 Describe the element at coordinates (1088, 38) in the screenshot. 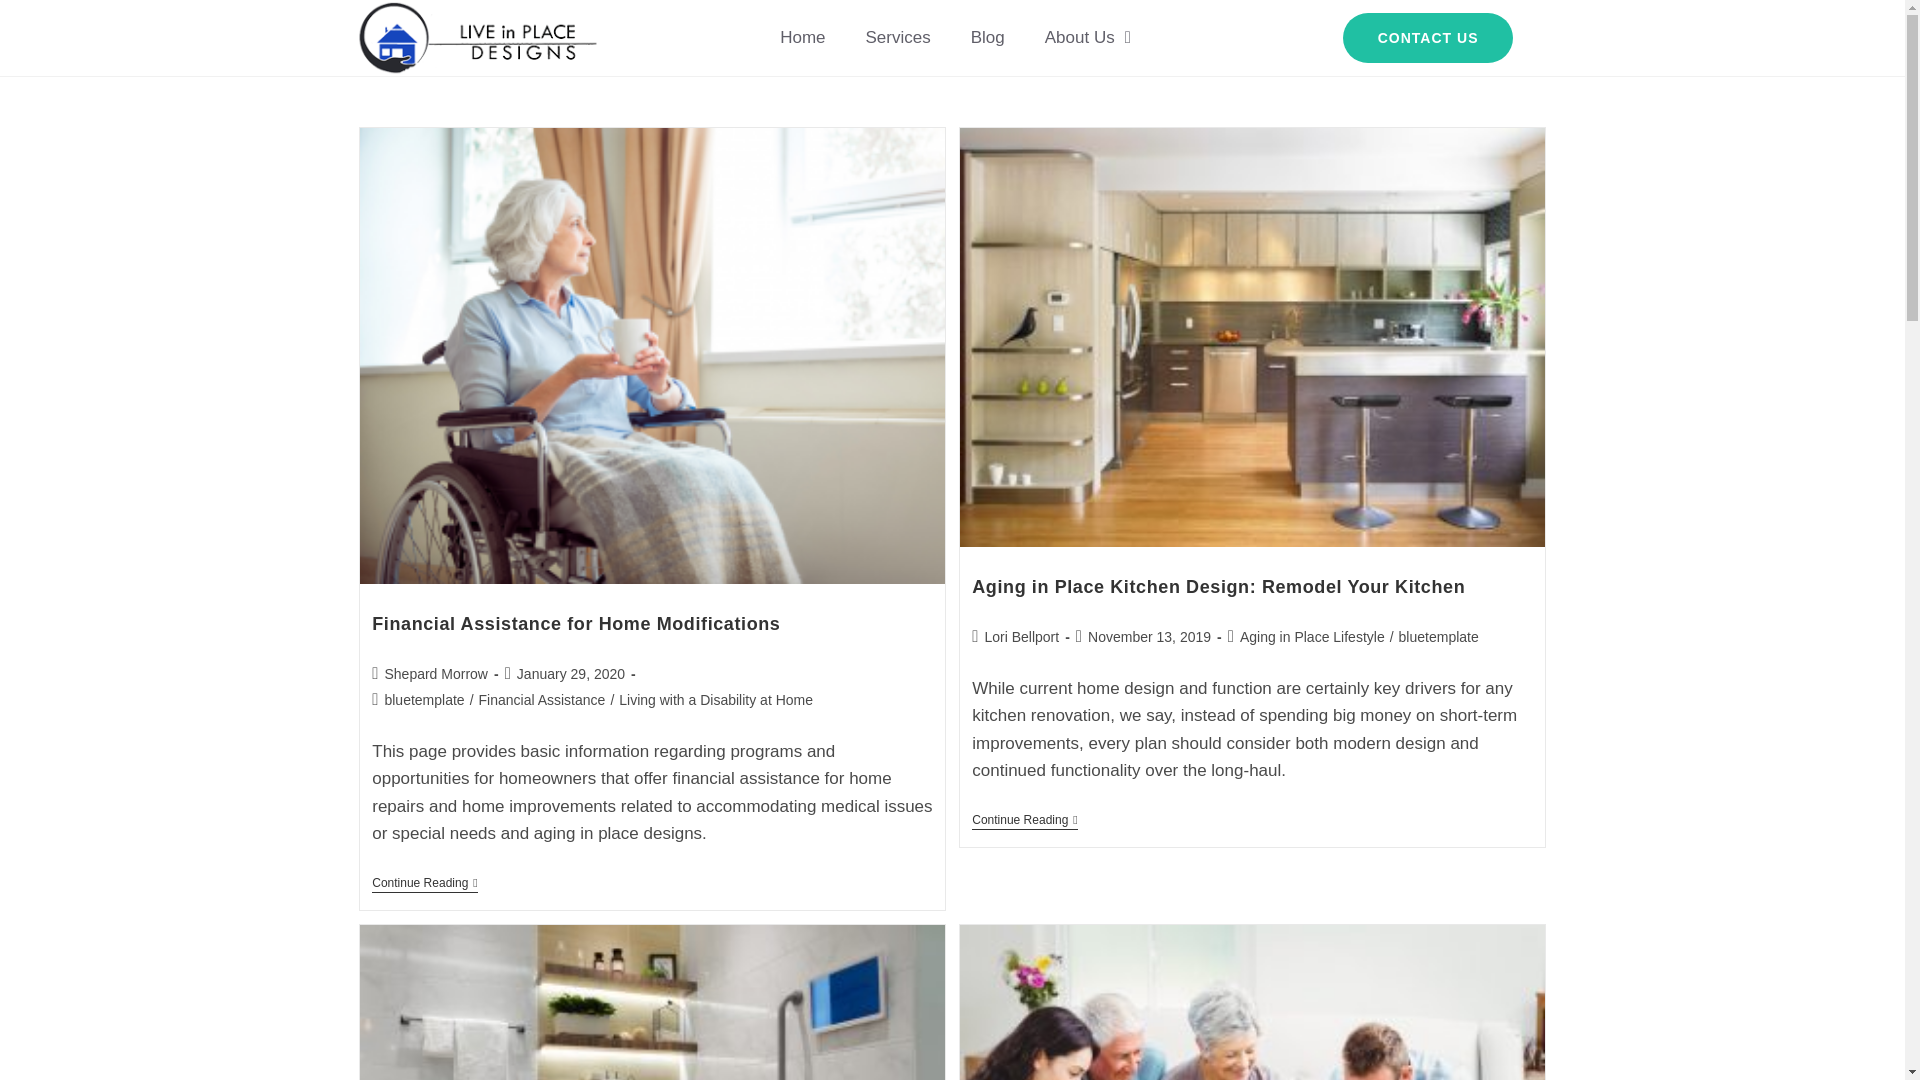

I see `About Us` at that location.